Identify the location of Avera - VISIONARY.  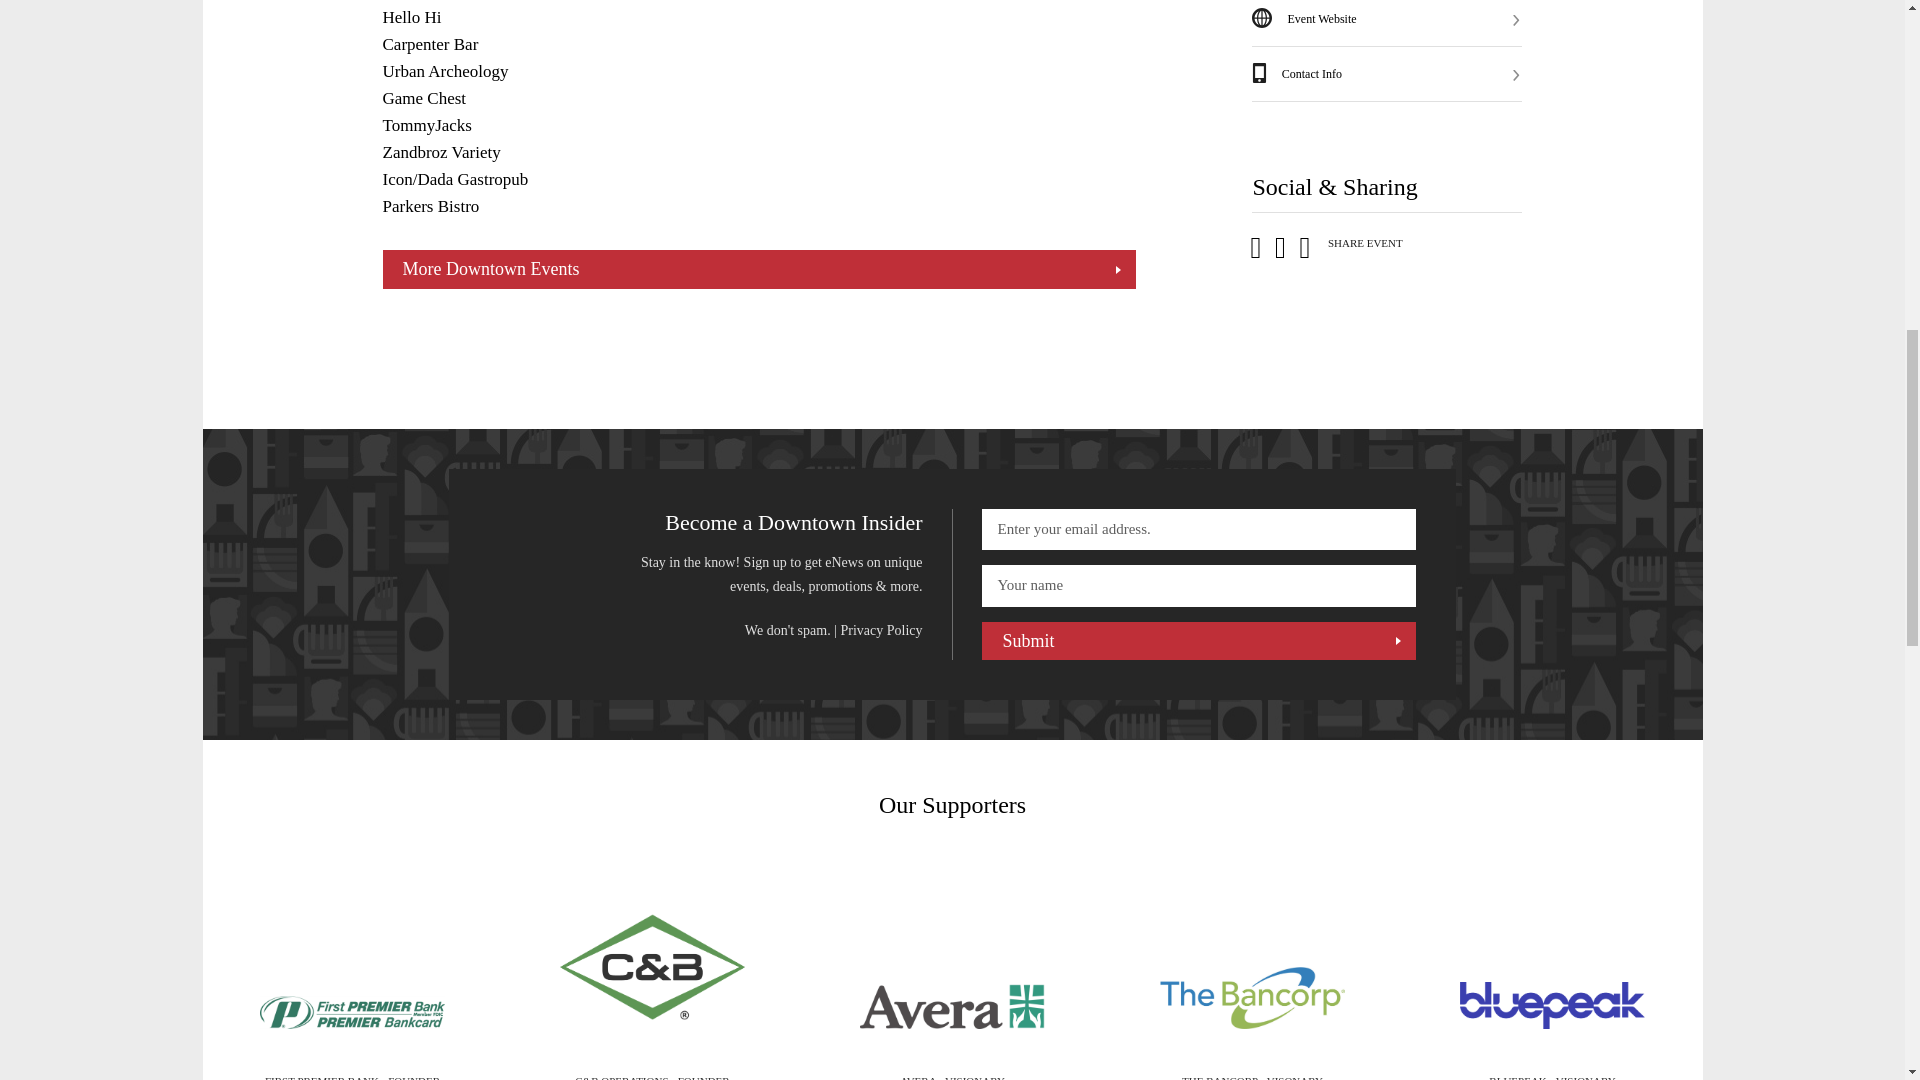
(952, 1006).